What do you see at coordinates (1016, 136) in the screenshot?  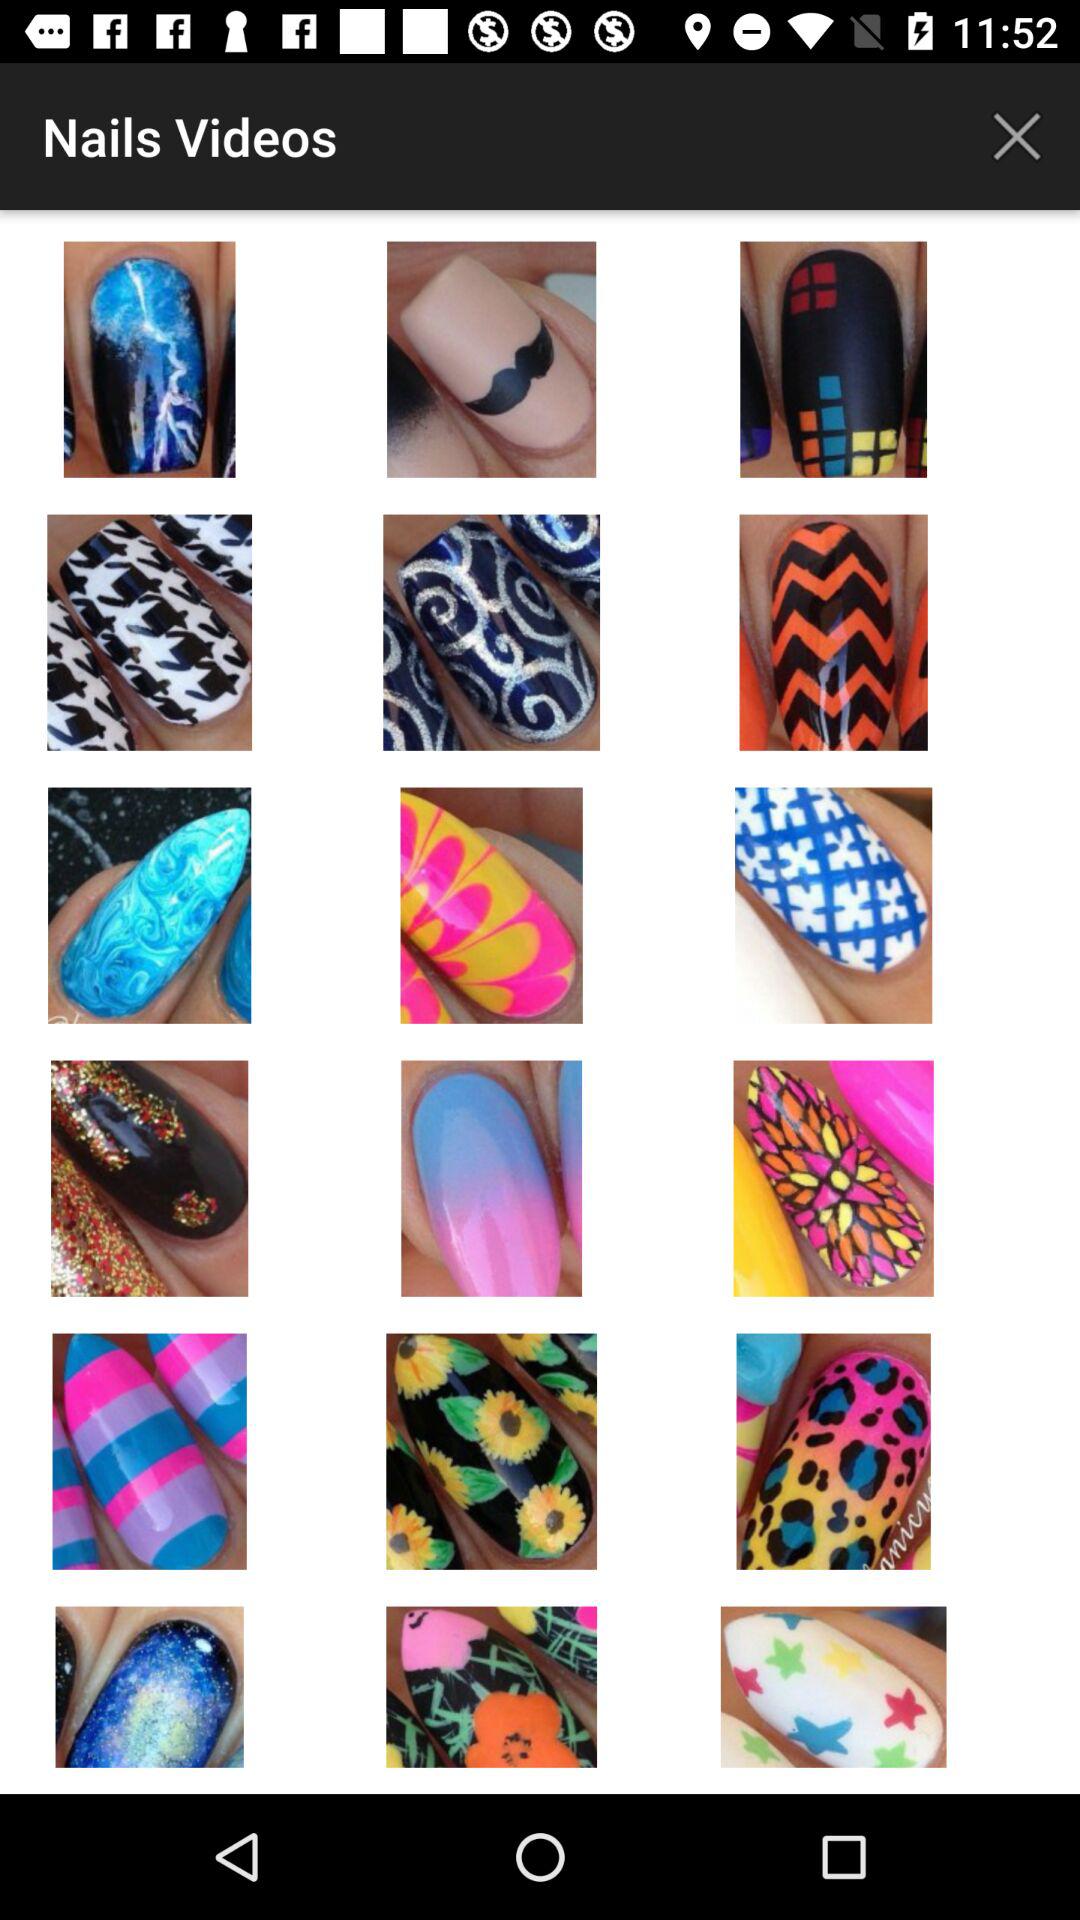 I see `press icon to the right of the nails videos icon` at bounding box center [1016, 136].